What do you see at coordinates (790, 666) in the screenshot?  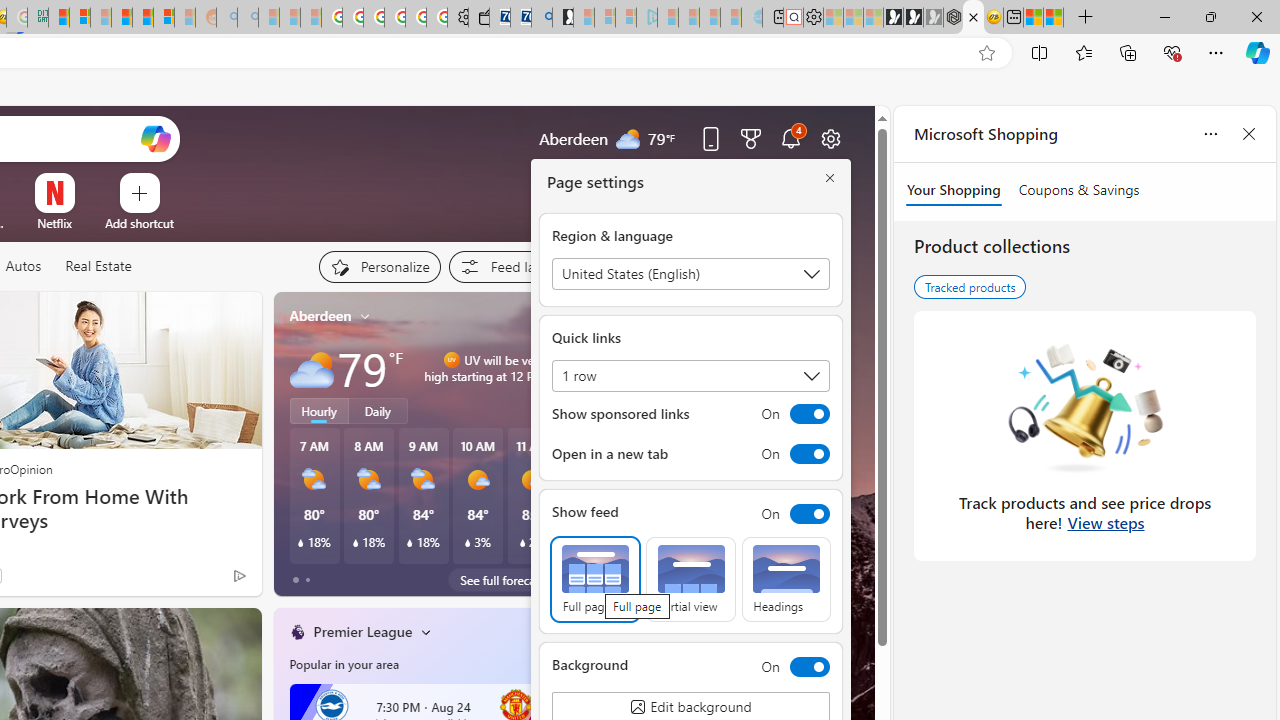 I see `On` at bounding box center [790, 666].